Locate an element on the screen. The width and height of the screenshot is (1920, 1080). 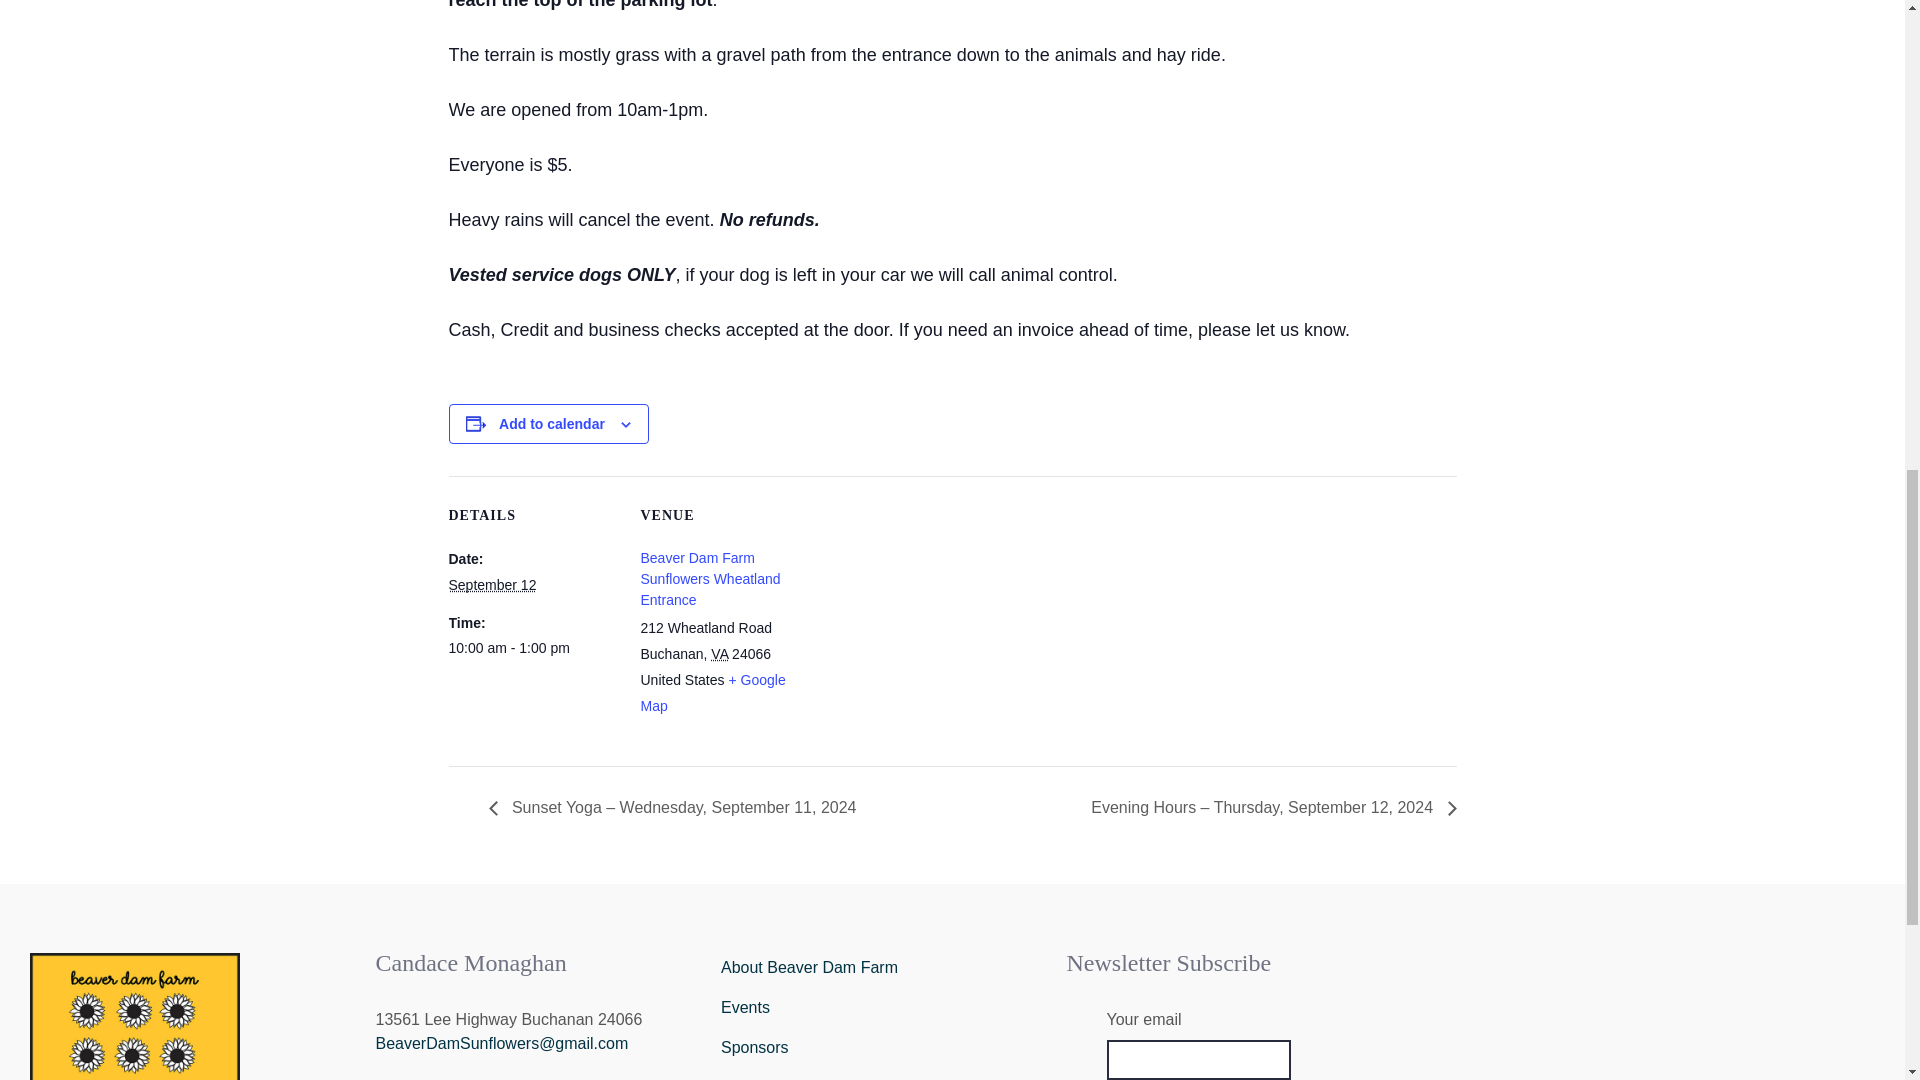
Events is located at coordinates (878, 1008).